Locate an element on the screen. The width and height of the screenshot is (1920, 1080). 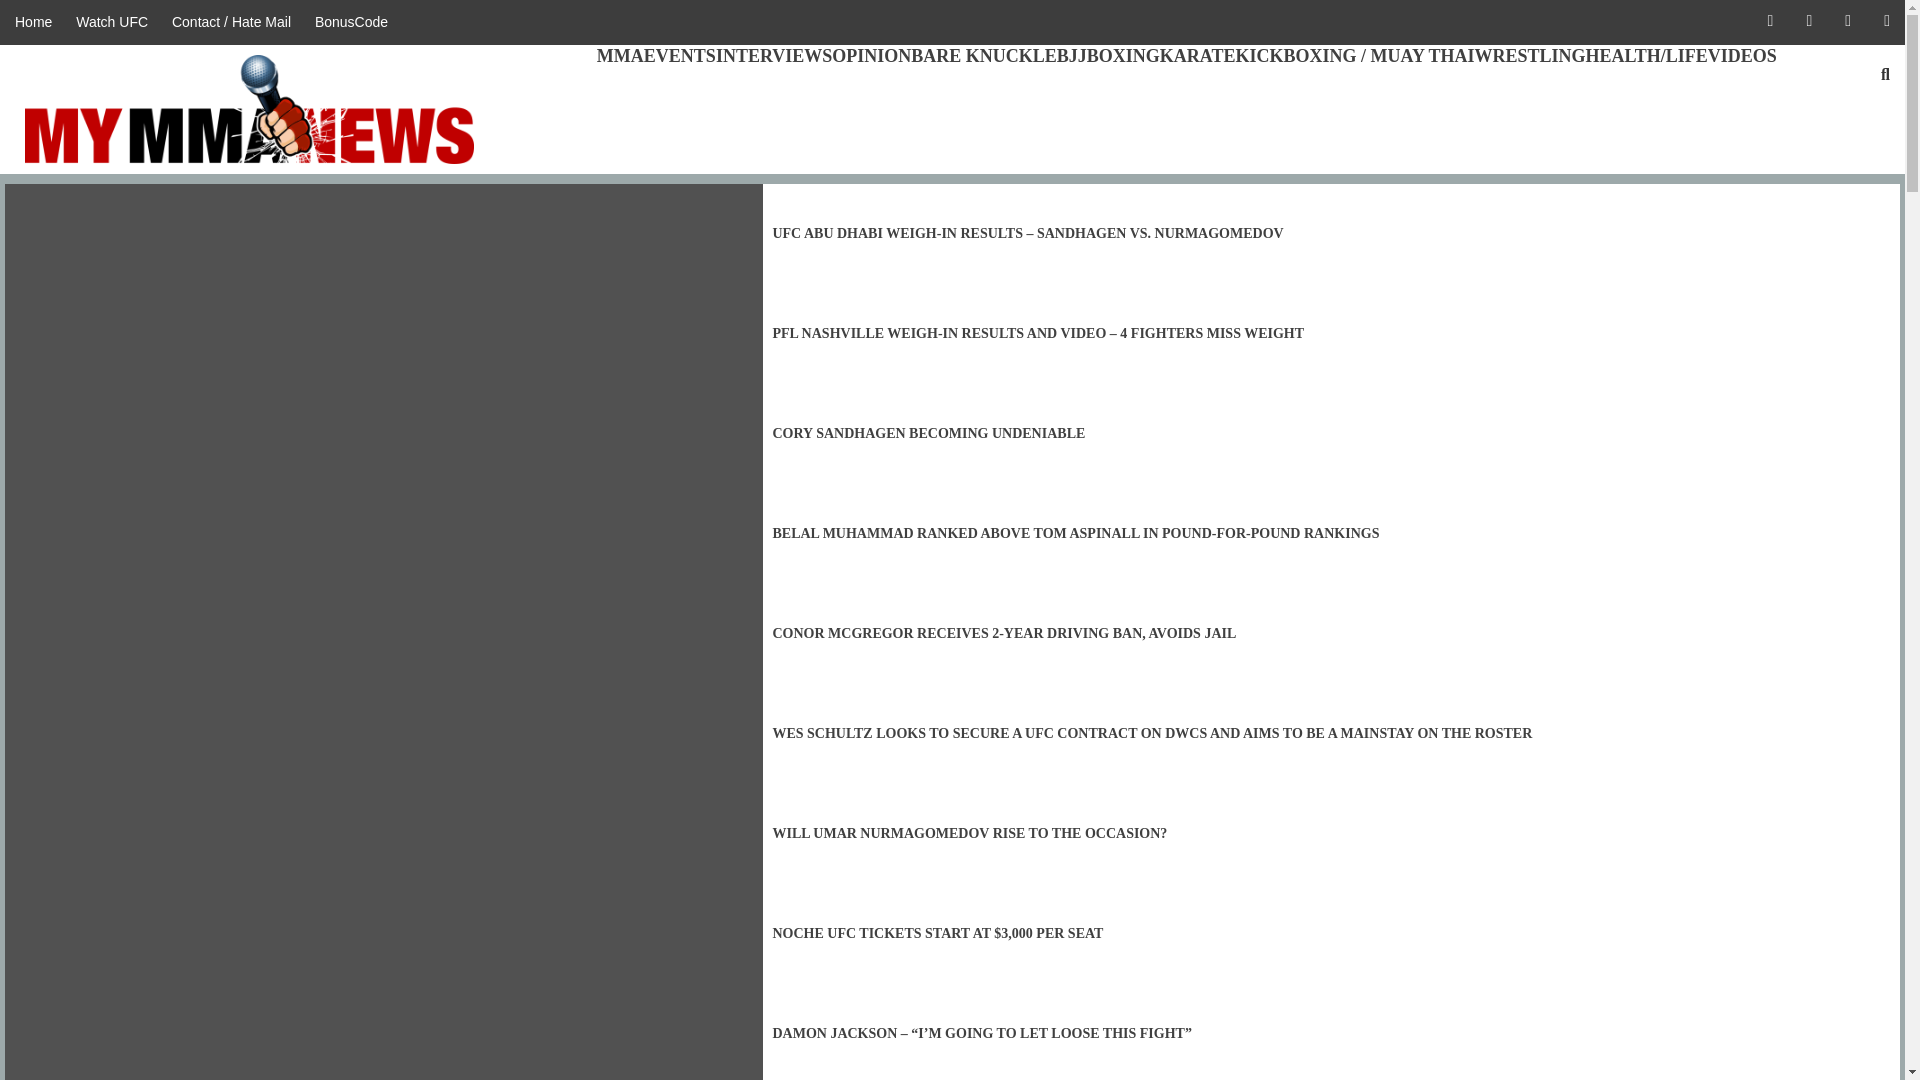
MYMMANEWS is located at coordinates (134, 178).